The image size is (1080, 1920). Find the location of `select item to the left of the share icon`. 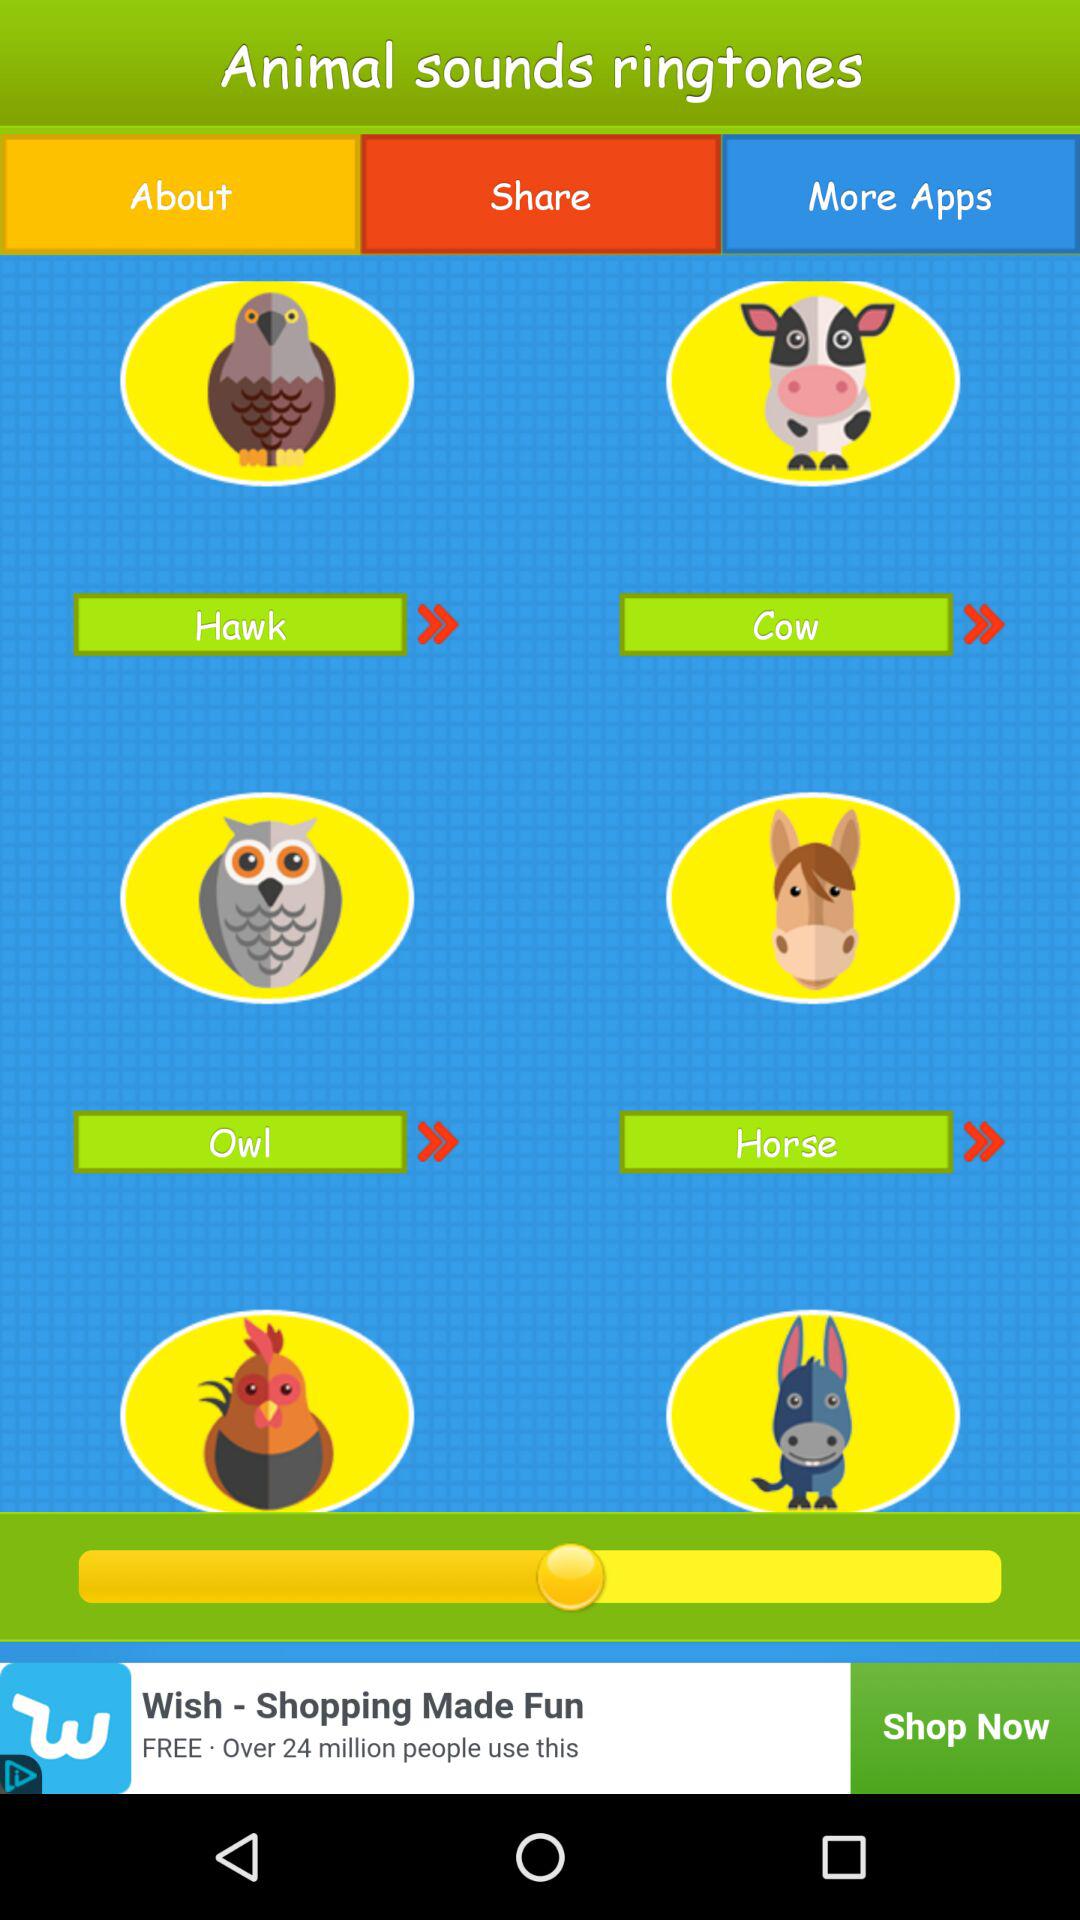

select item to the left of the share icon is located at coordinates (180, 194).